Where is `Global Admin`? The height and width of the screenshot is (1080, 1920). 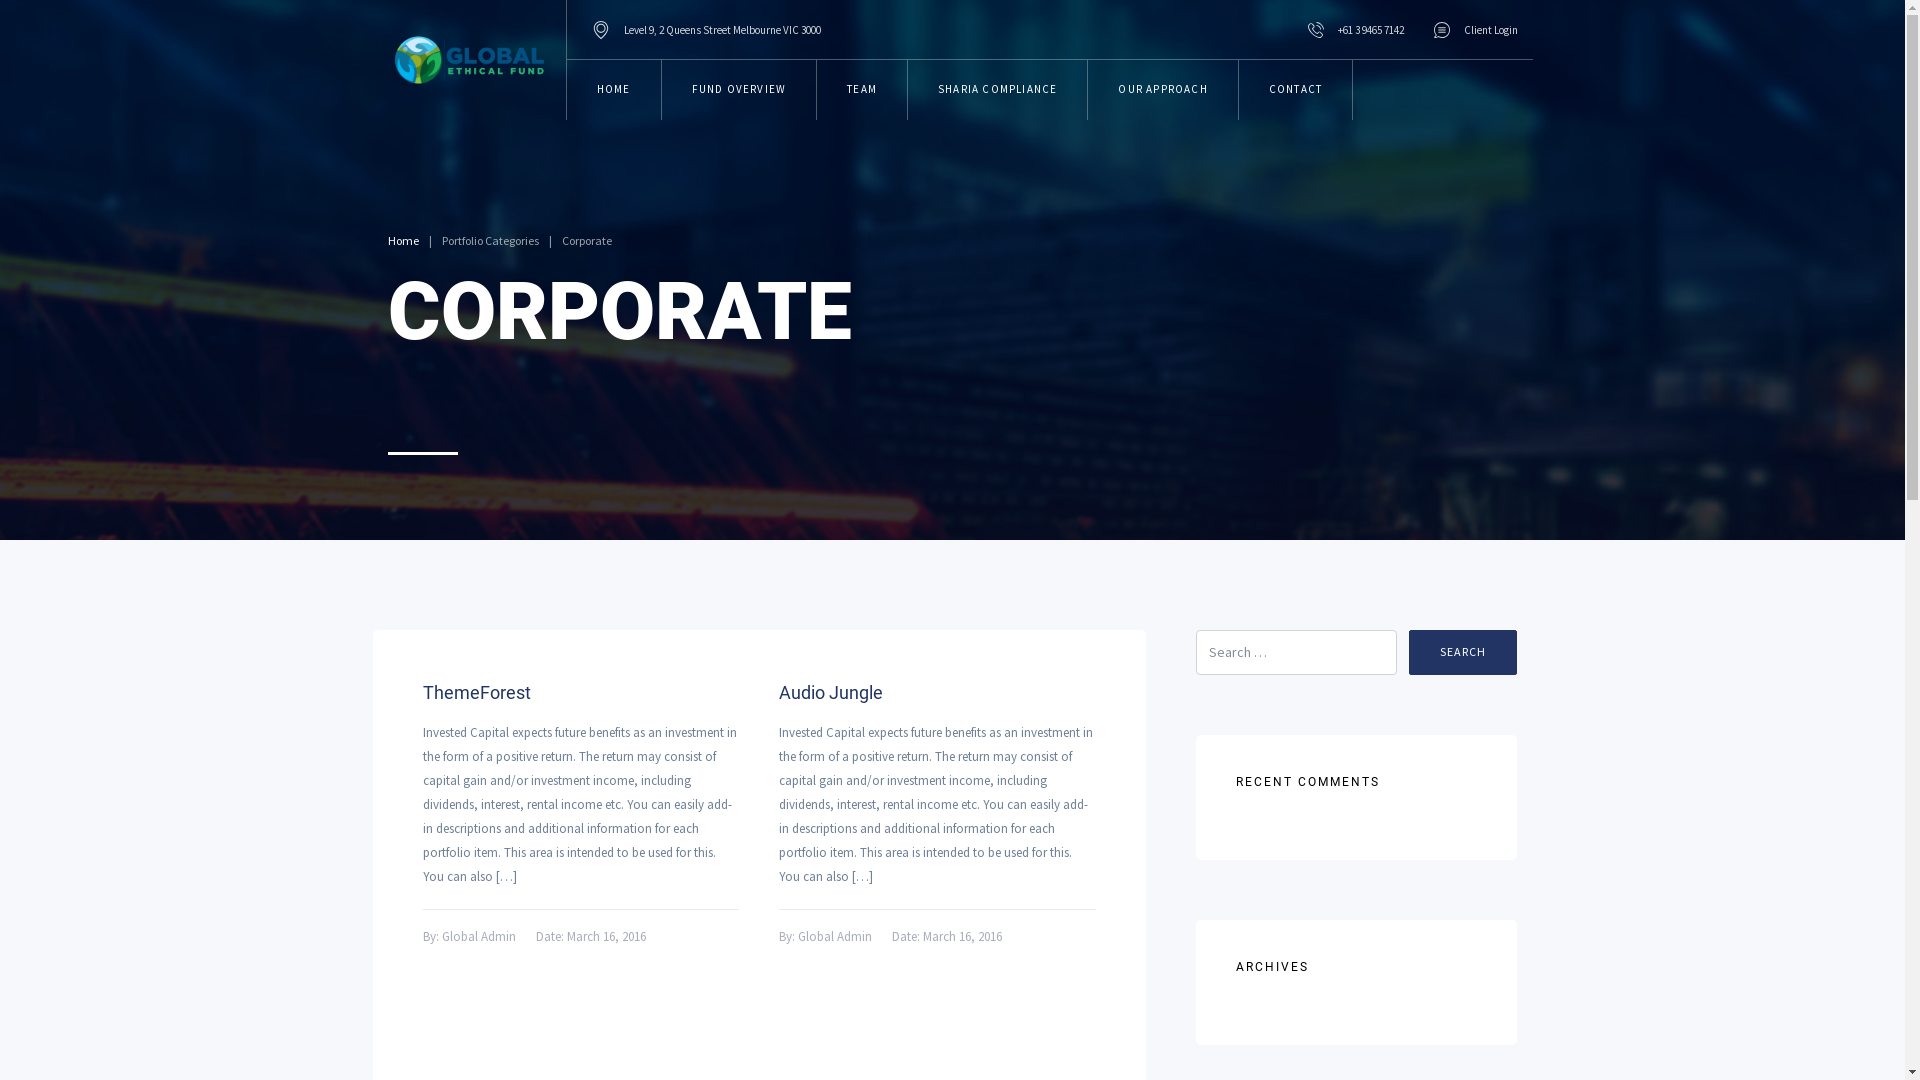 Global Admin is located at coordinates (835, 936).